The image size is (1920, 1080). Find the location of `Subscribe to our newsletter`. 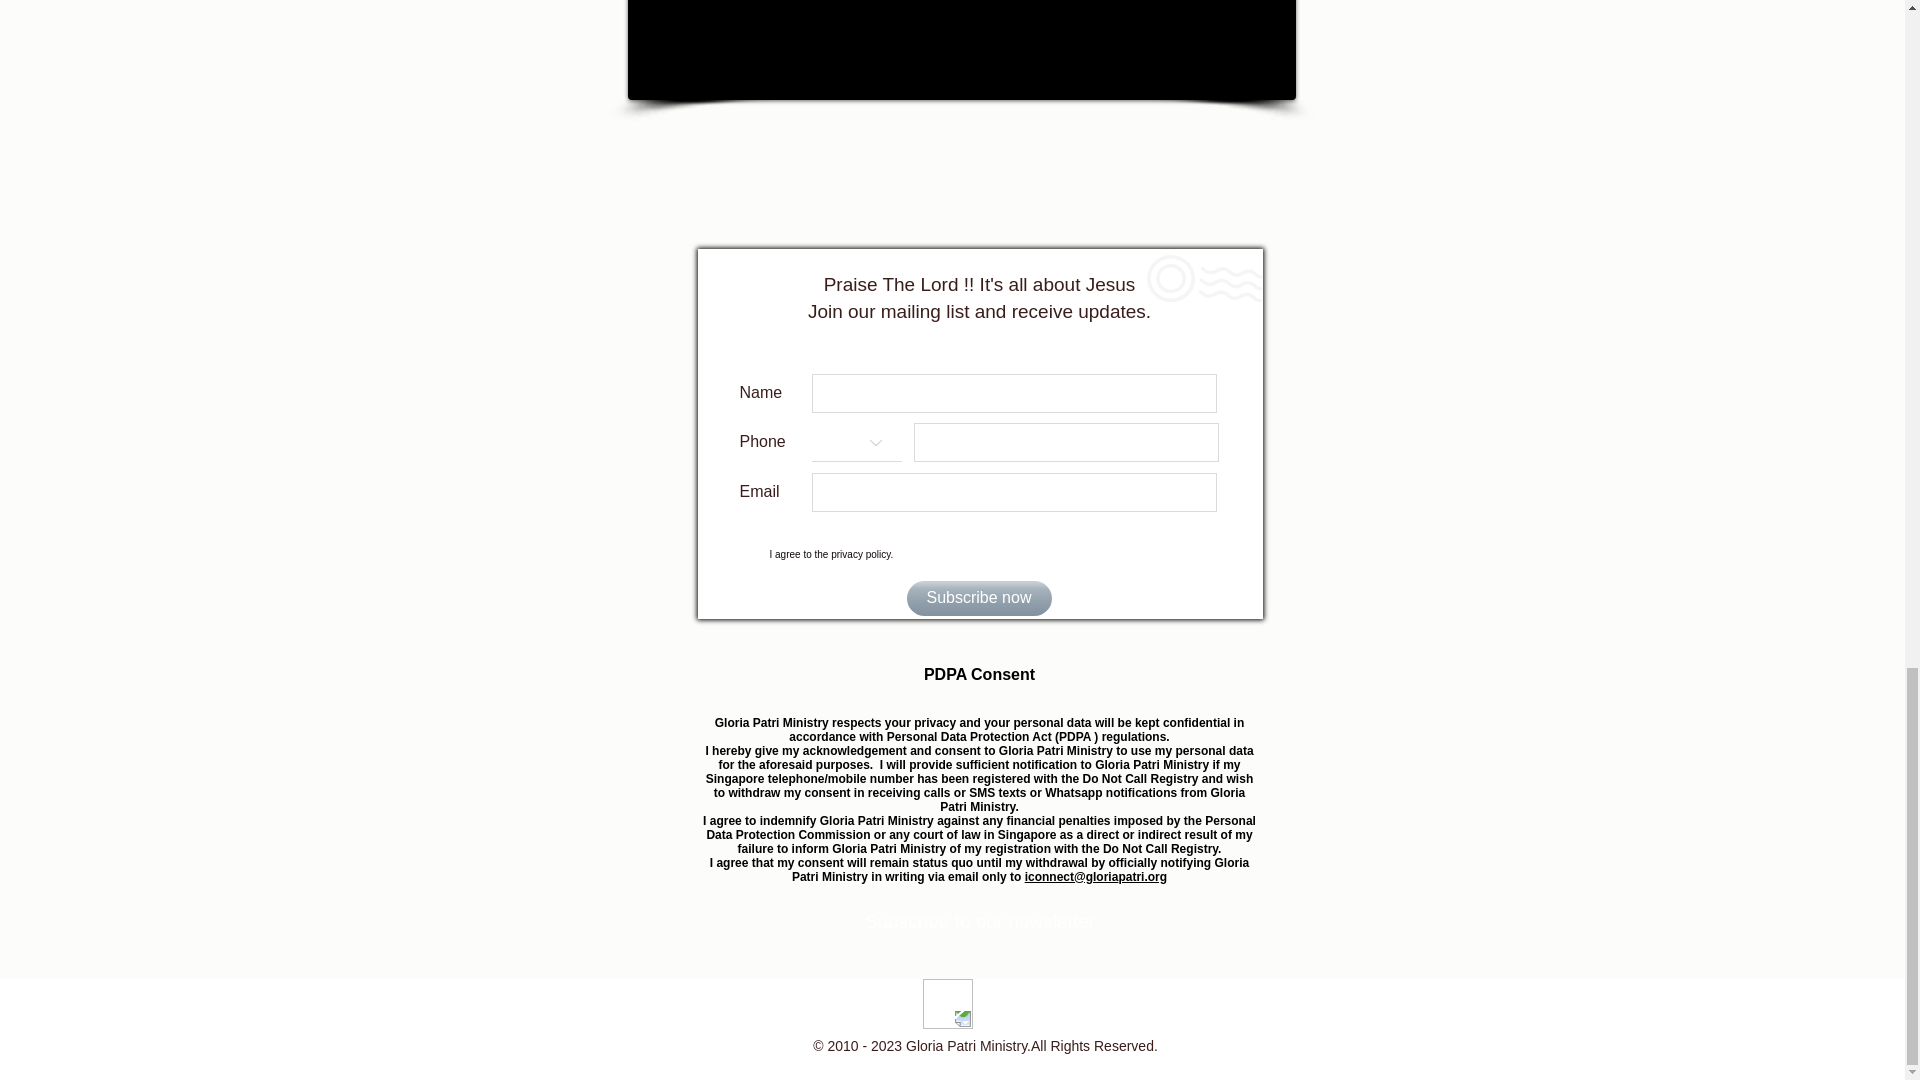

Subscribe to our newsletter is located at coordinates (980, 922).